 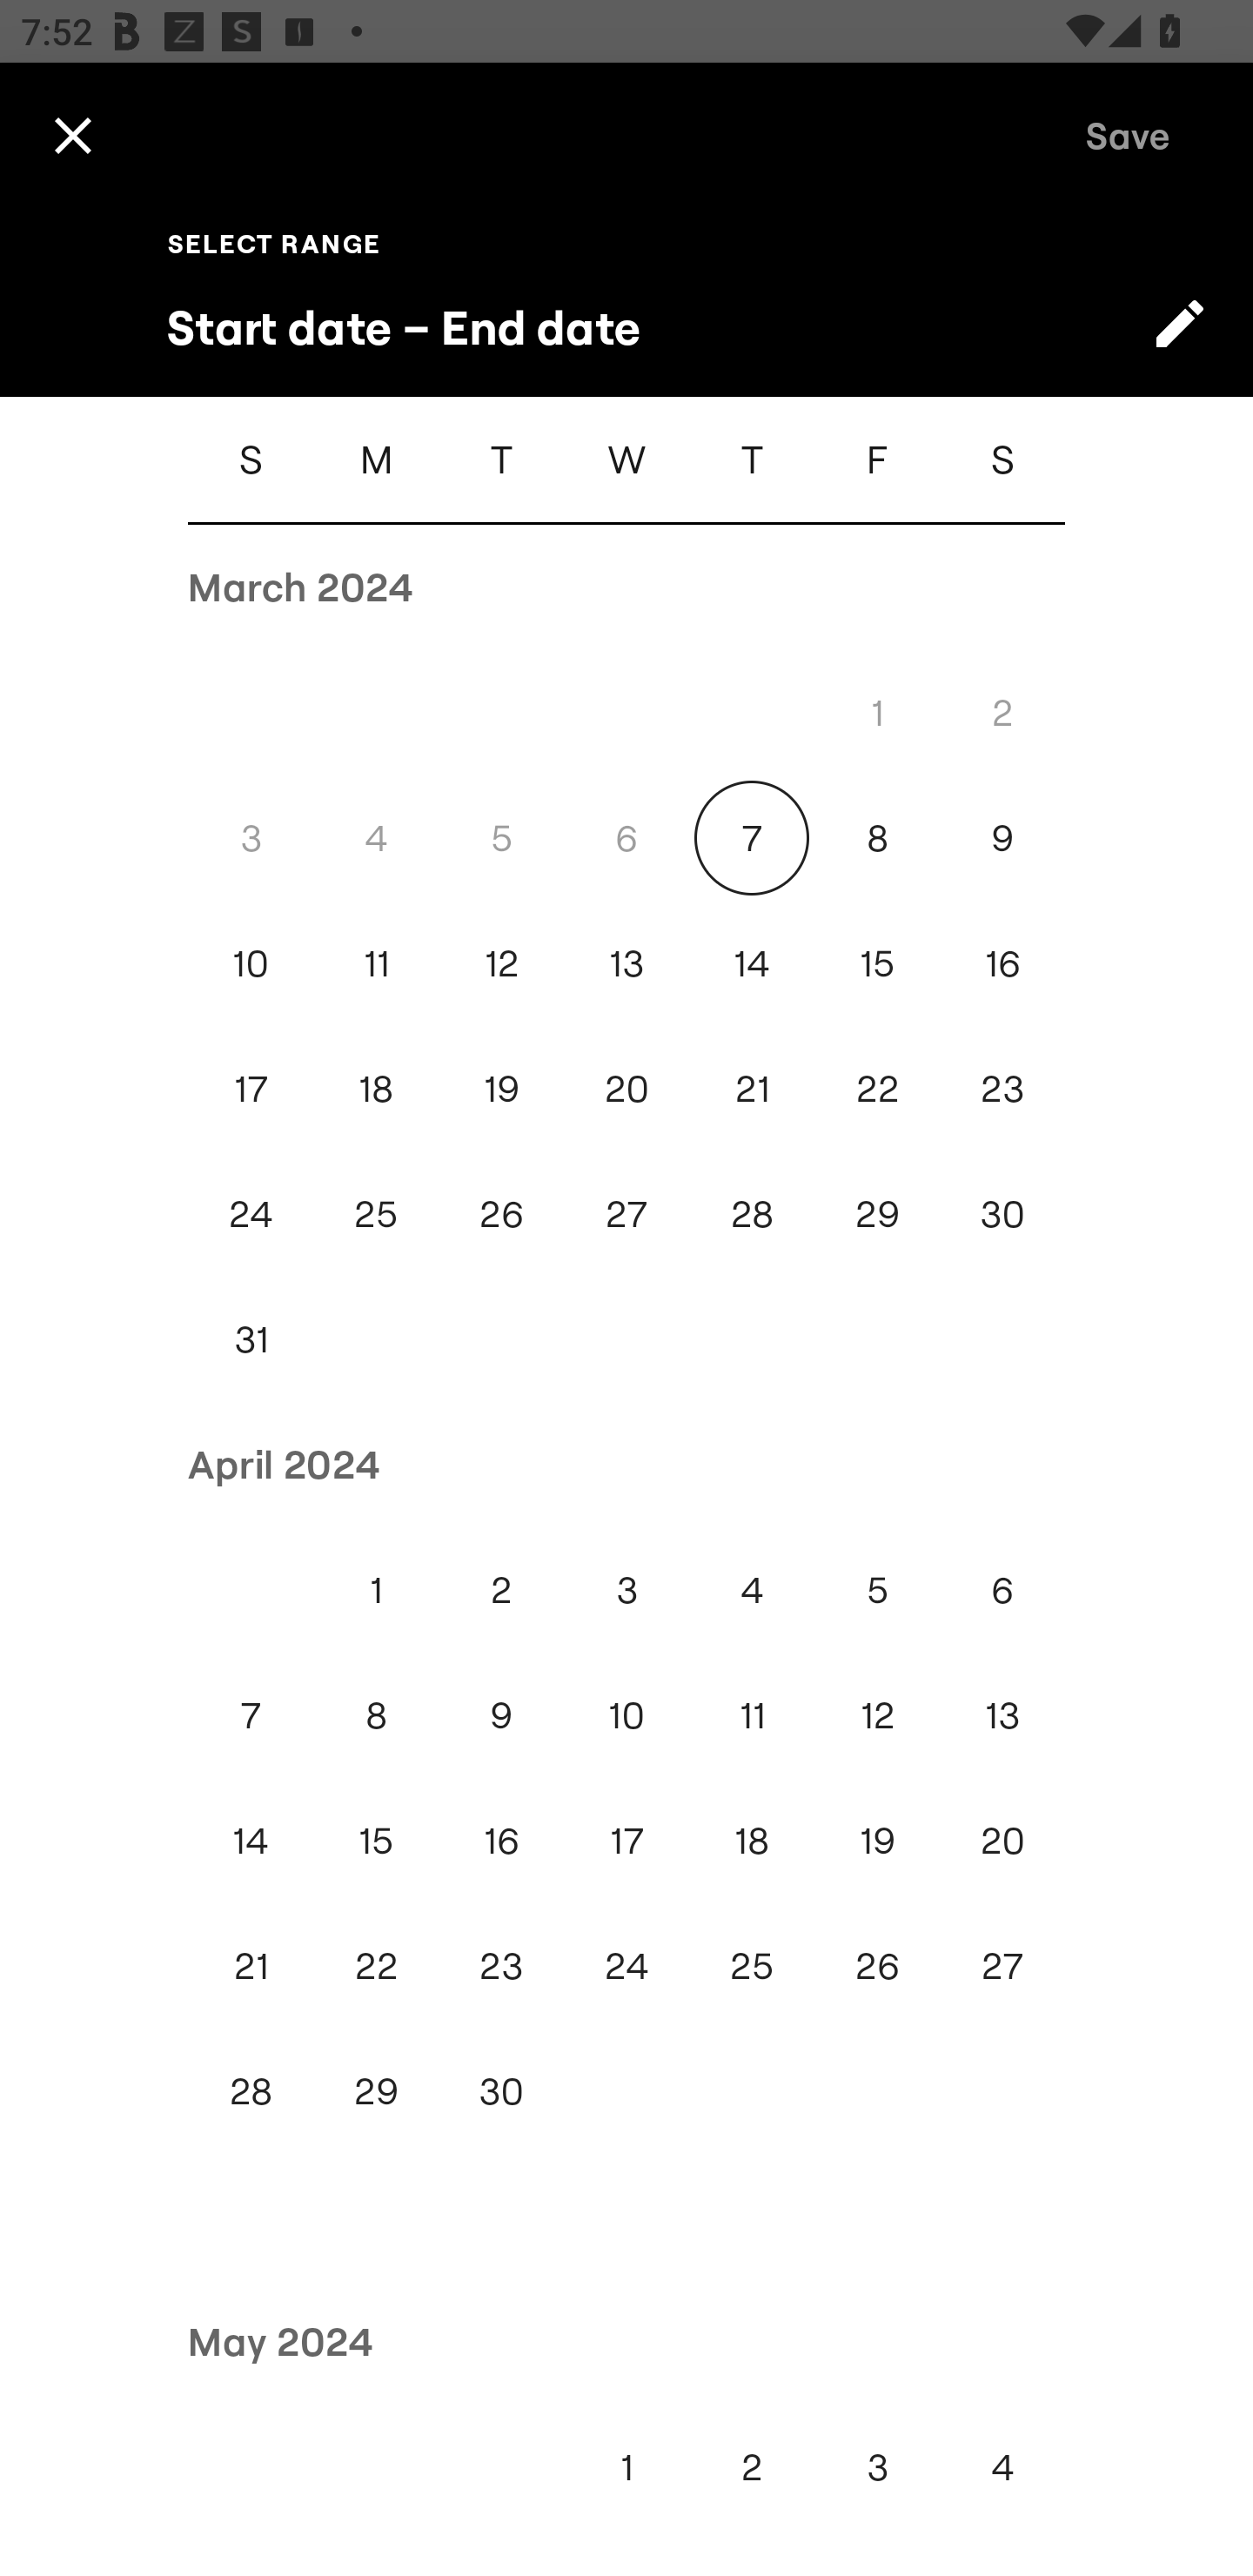 What do you see at coordinates (1002, 963) in the screenshot?
I see `16 Sat, Mar 16` at bounding box center [1002, 963].